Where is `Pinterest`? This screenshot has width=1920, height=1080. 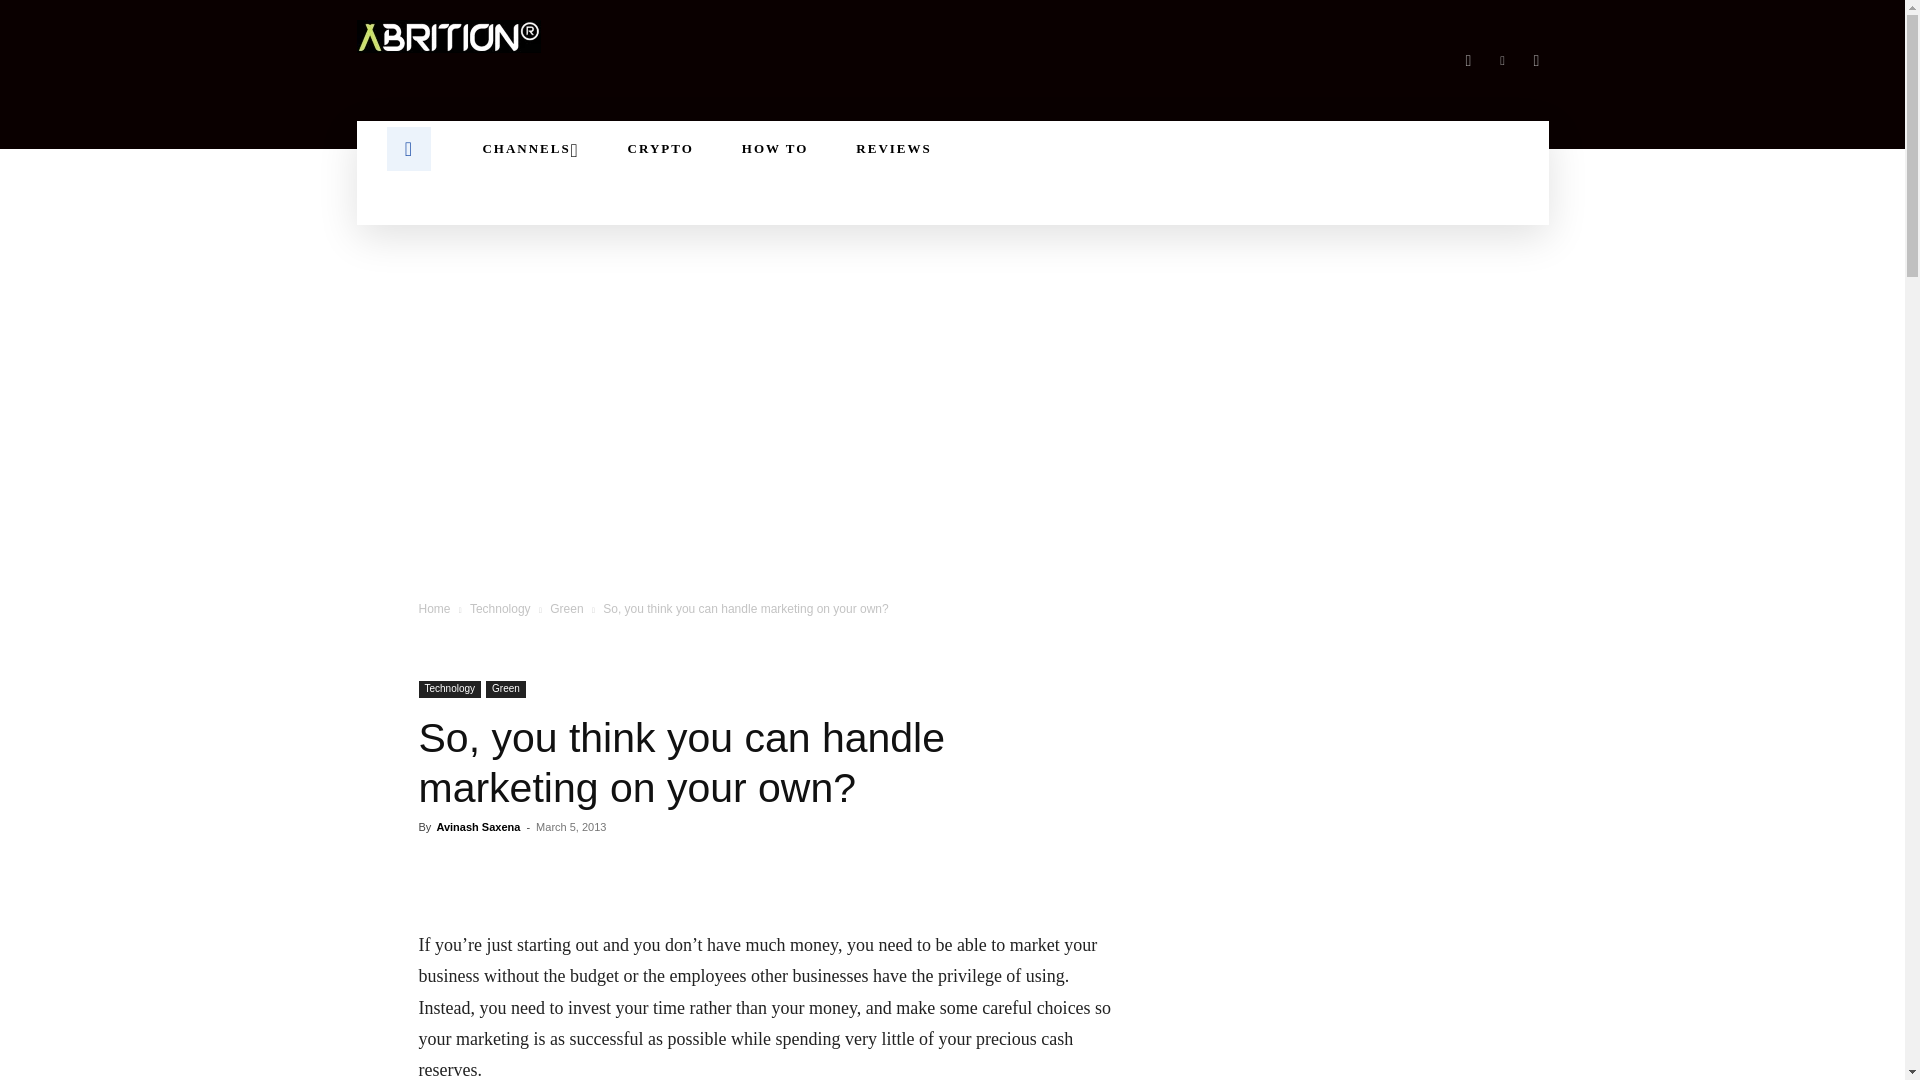 Pinterest is located at coordinates (1502, 60).